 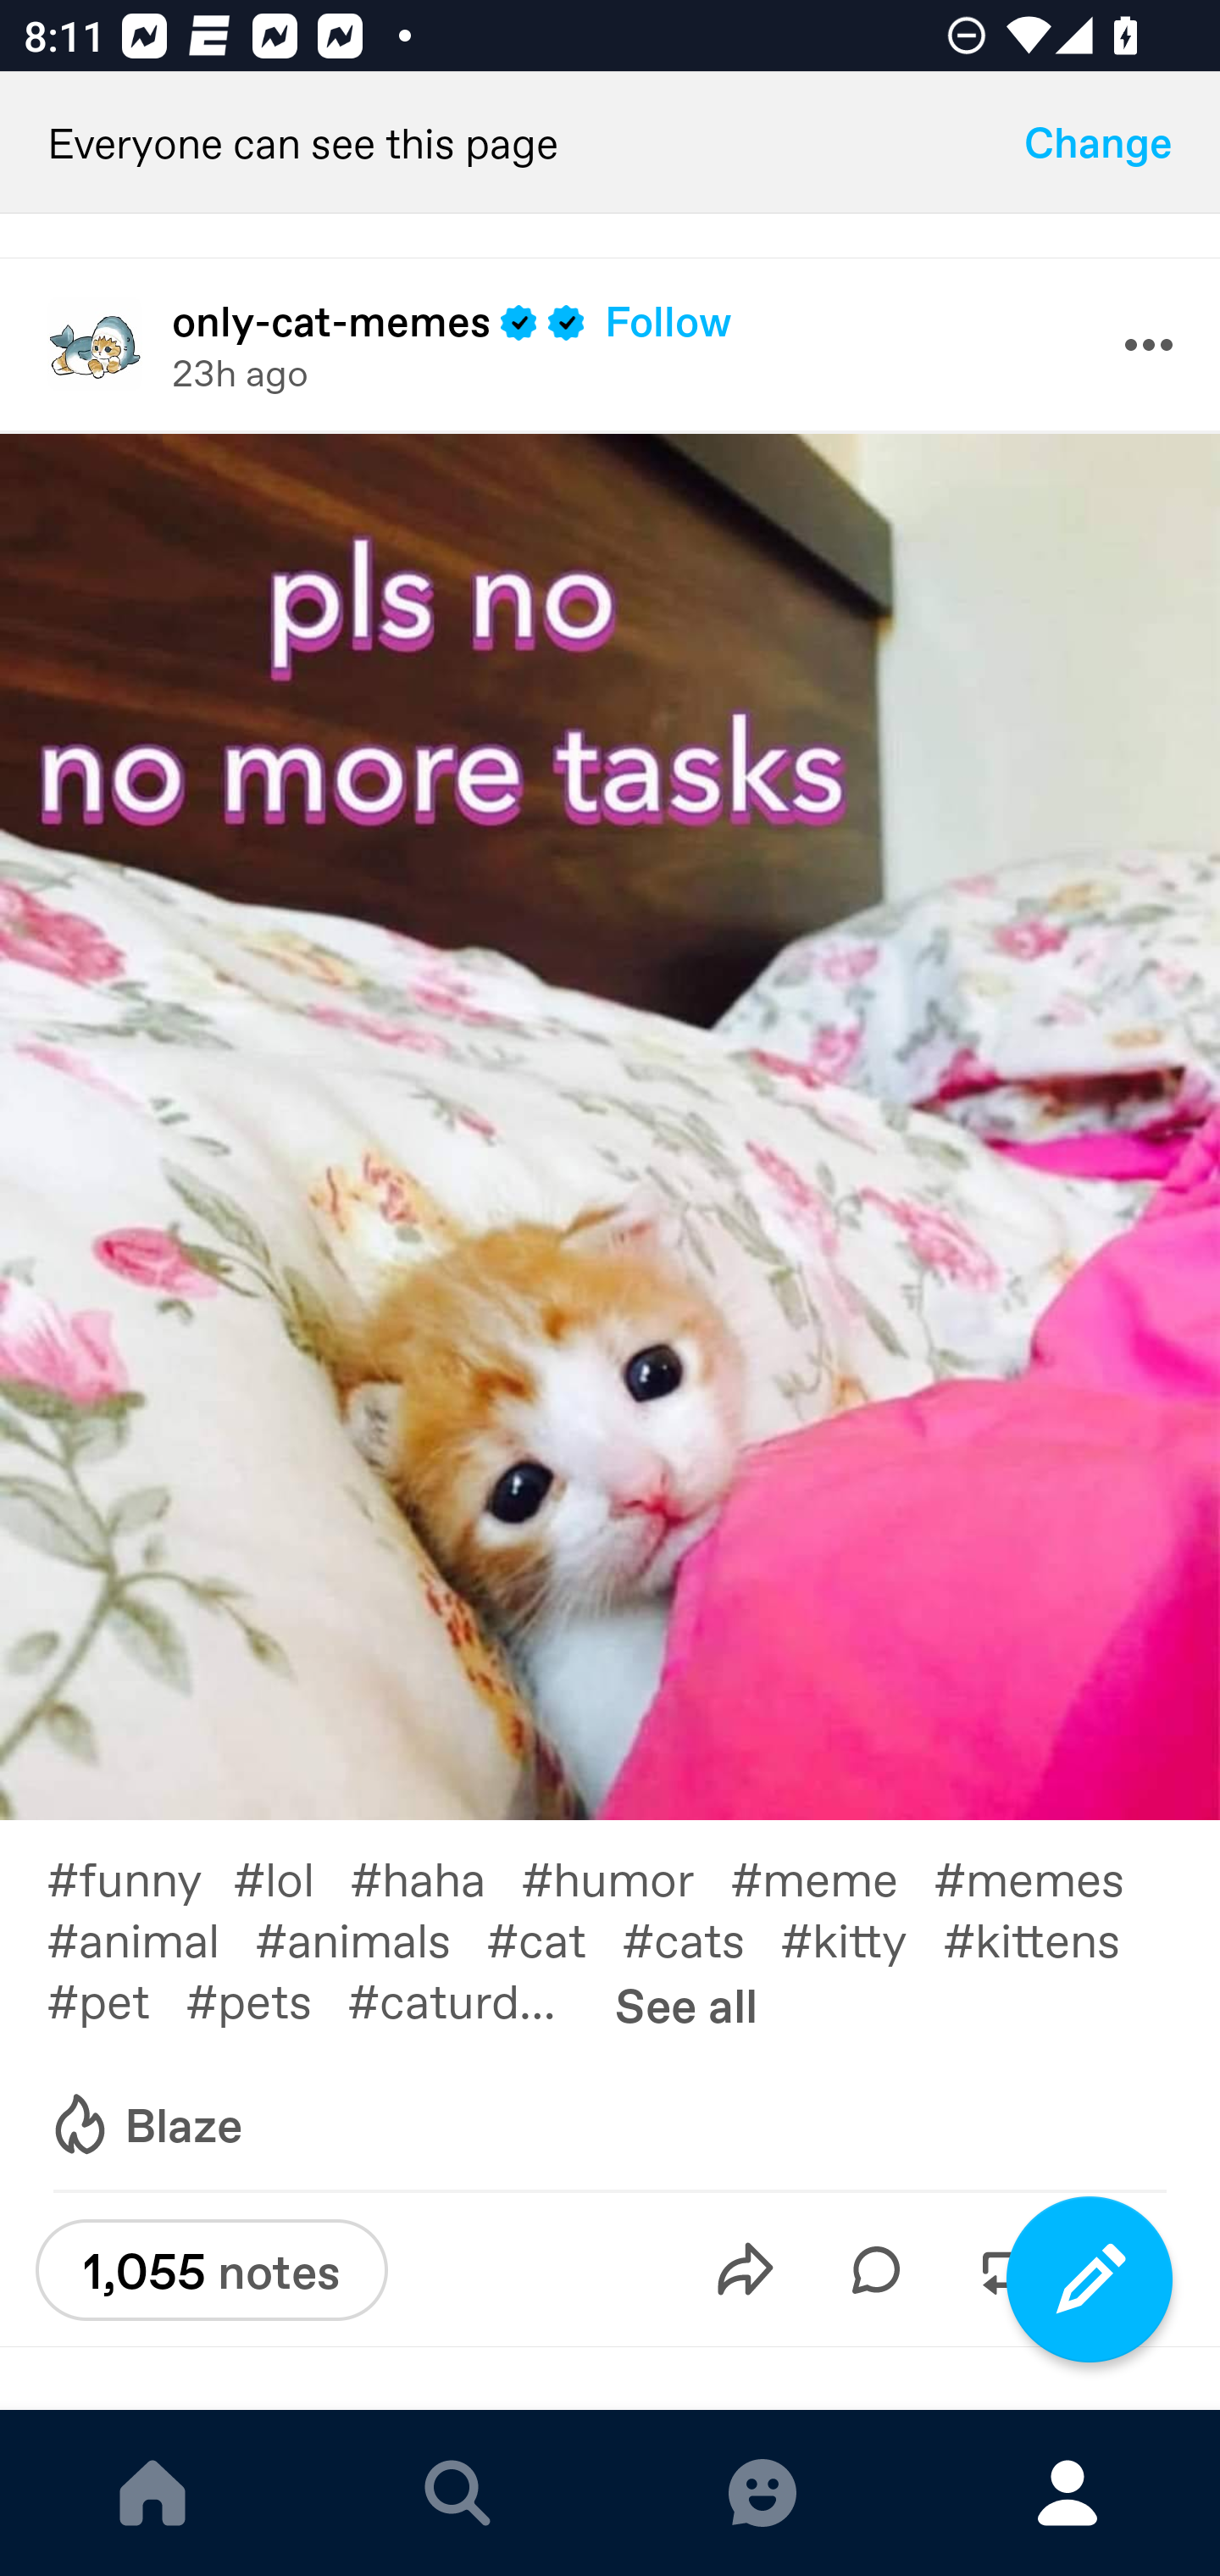 I want to click on DASHBOARD, so click(x=152, y=2493).